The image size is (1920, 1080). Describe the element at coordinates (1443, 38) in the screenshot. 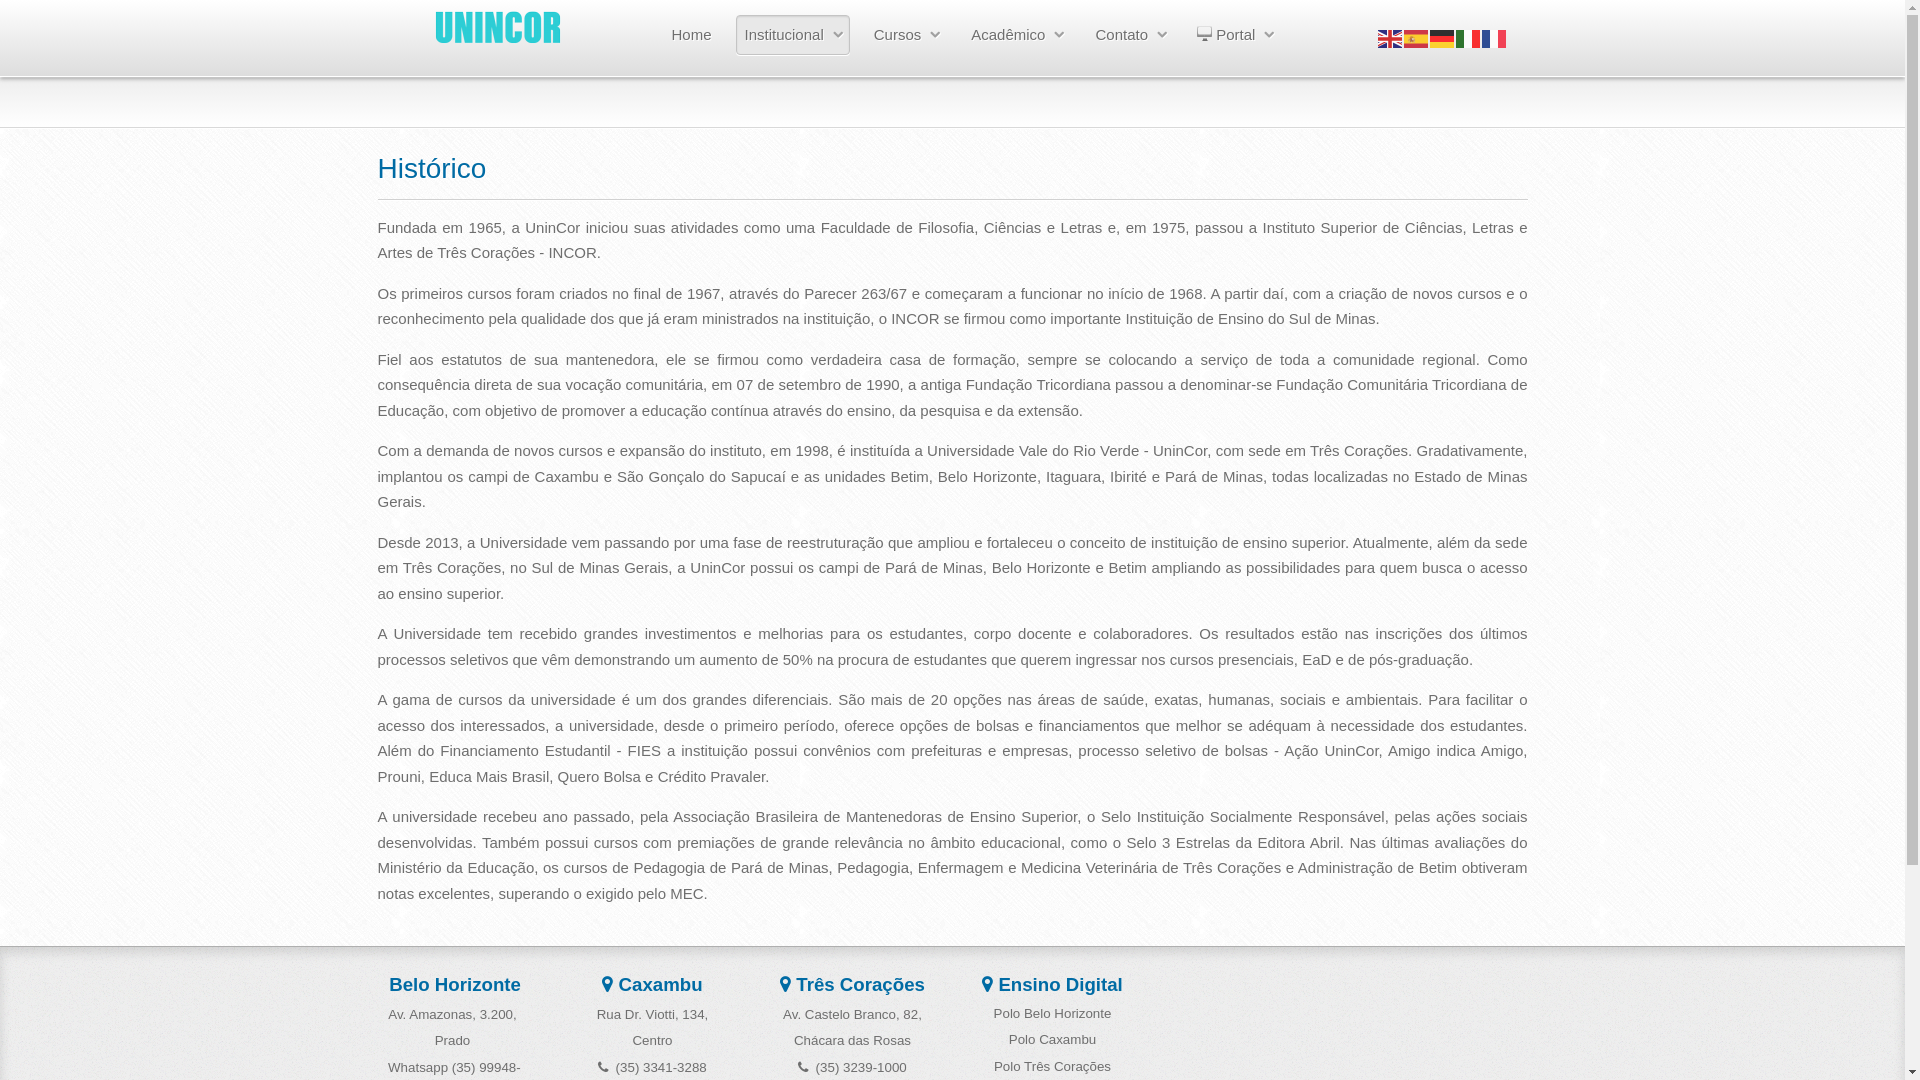

I see `Deutsch` at that location.